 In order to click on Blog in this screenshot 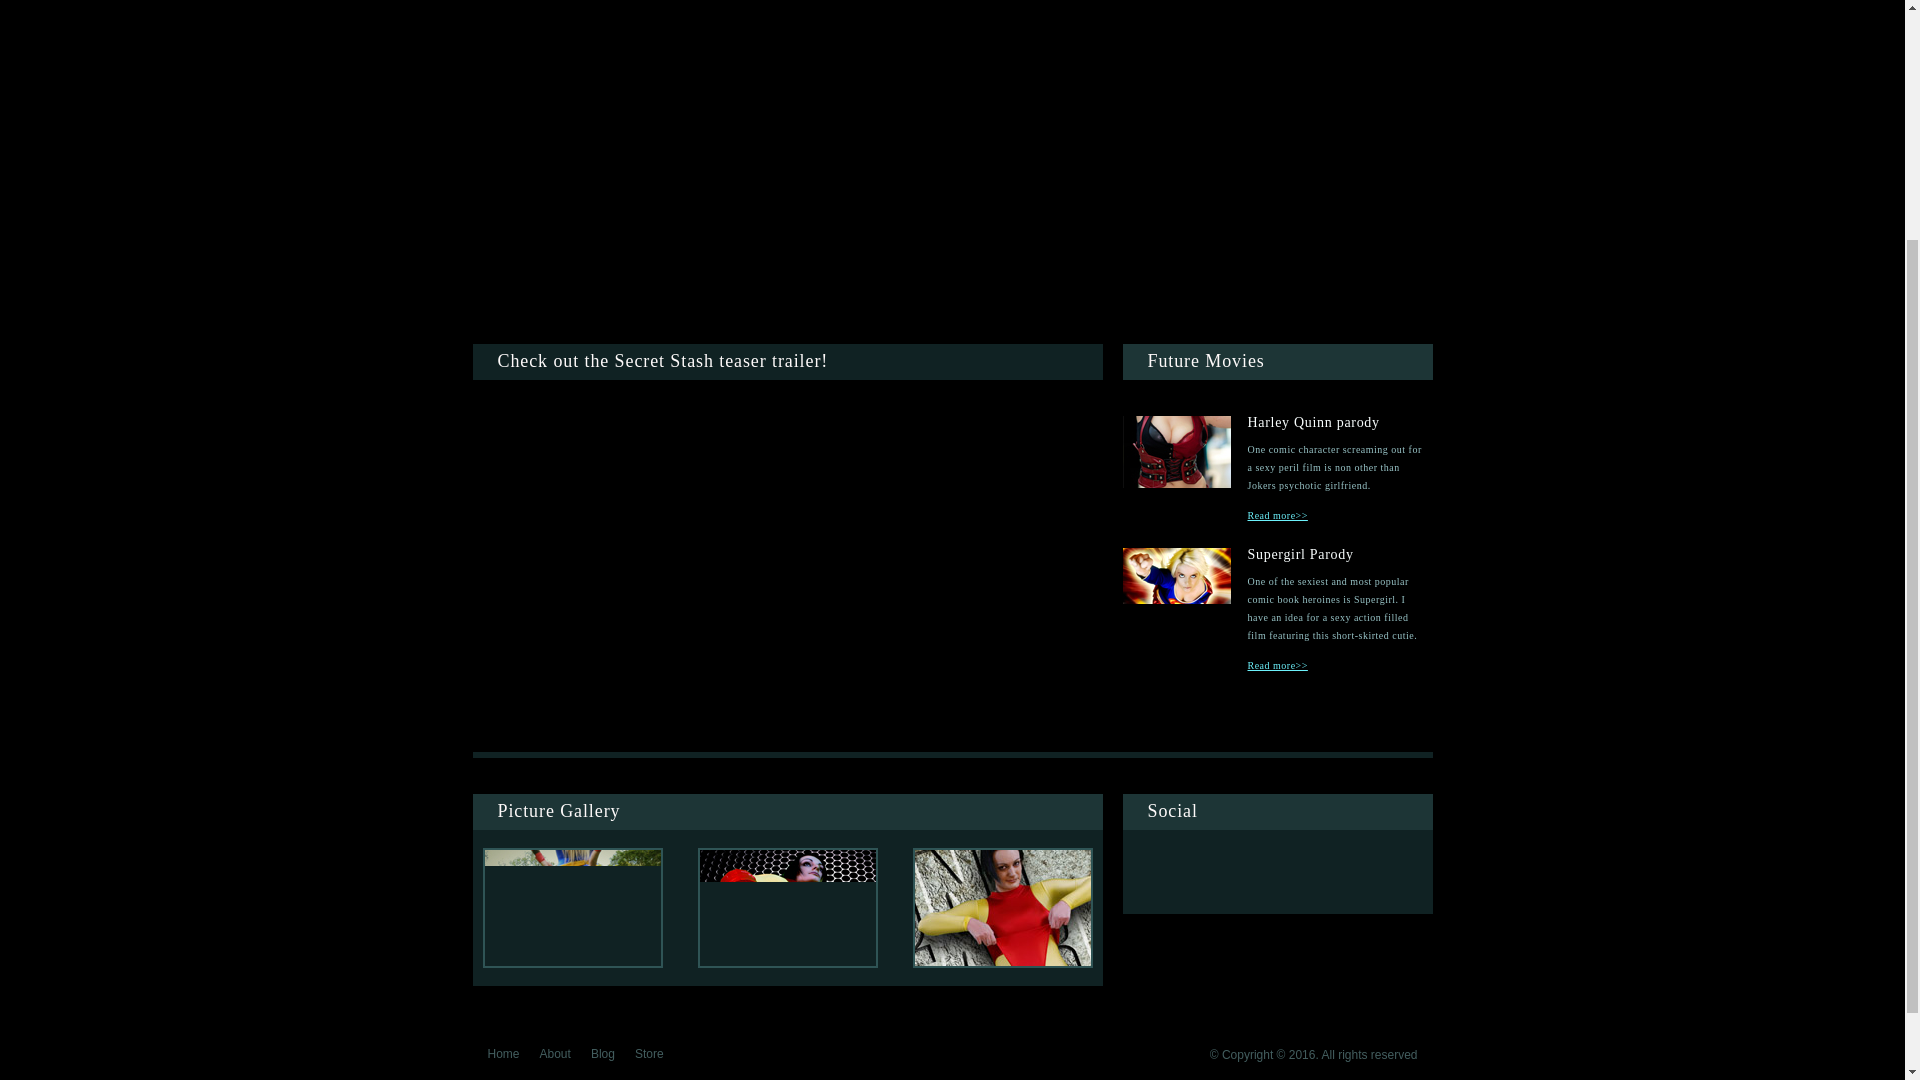, I will do `click(602, 1053)`.